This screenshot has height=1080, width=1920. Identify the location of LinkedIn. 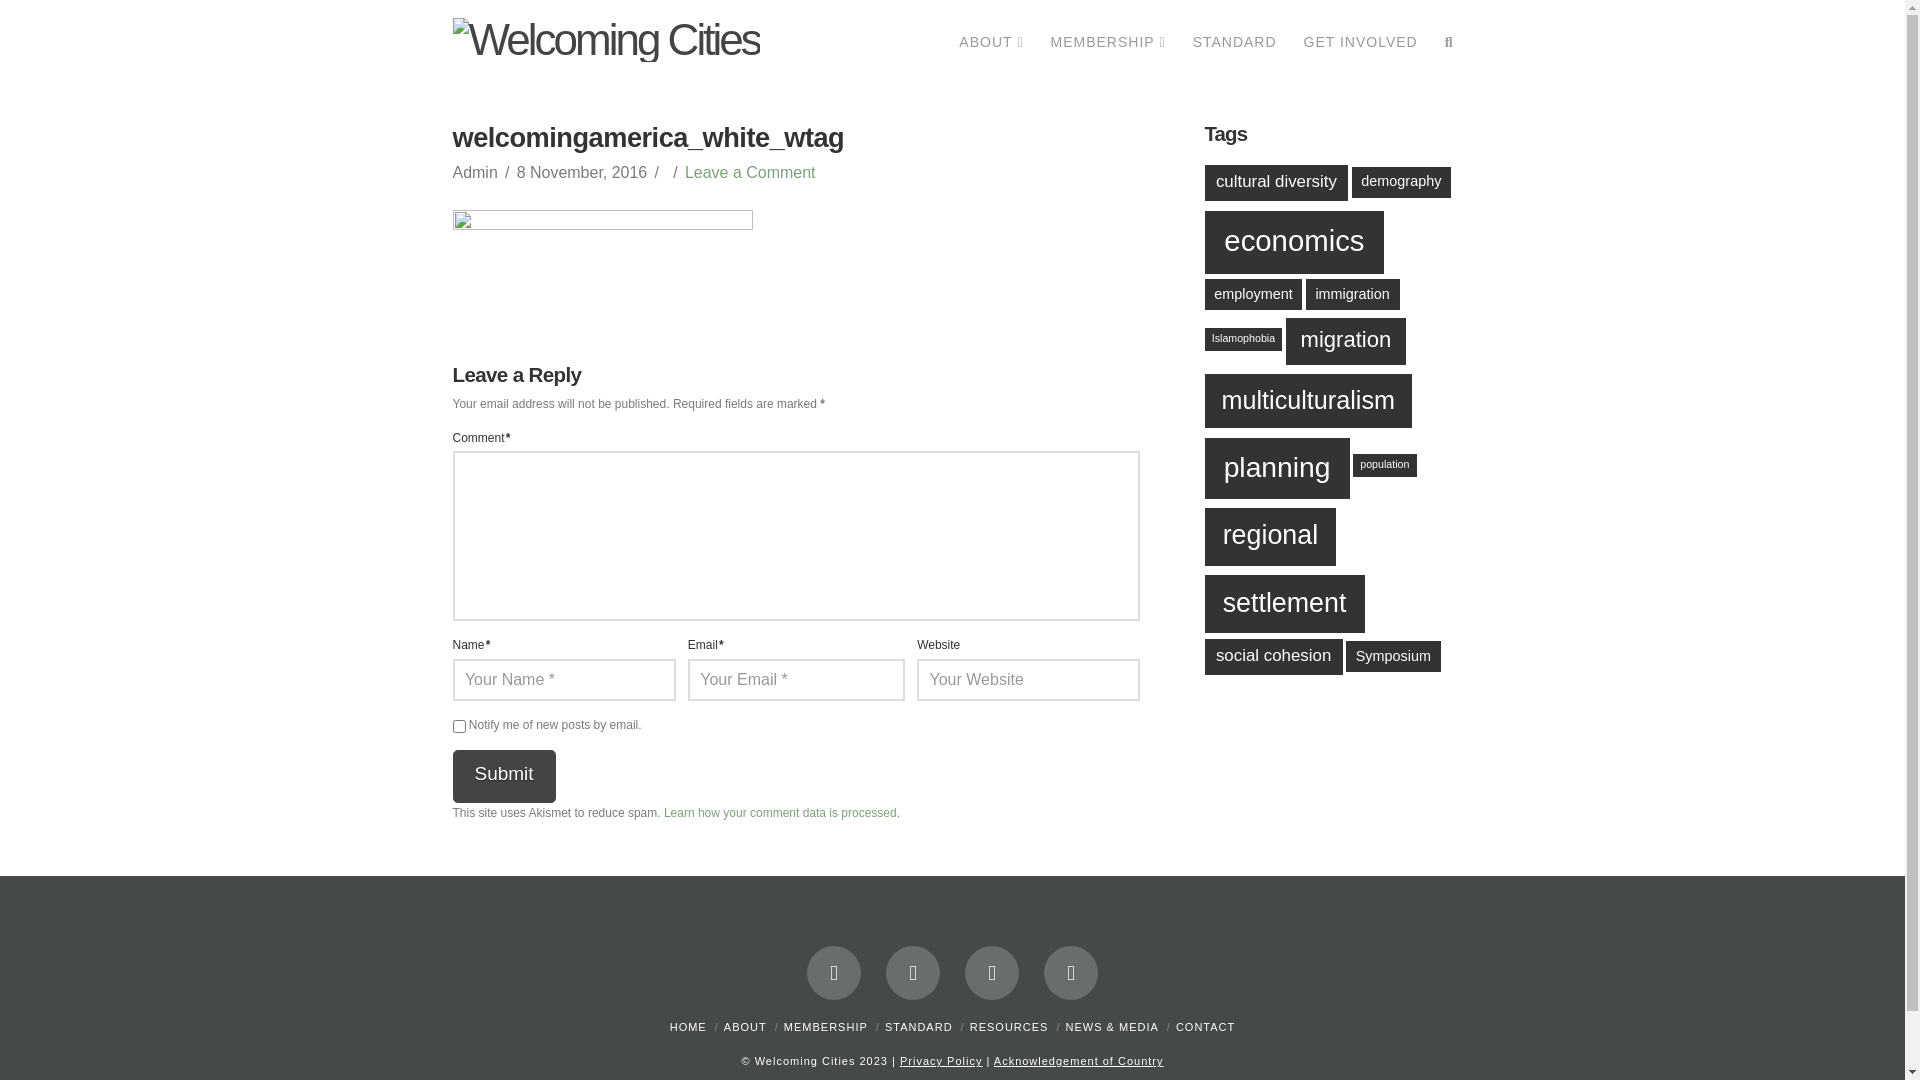
(992, 973).